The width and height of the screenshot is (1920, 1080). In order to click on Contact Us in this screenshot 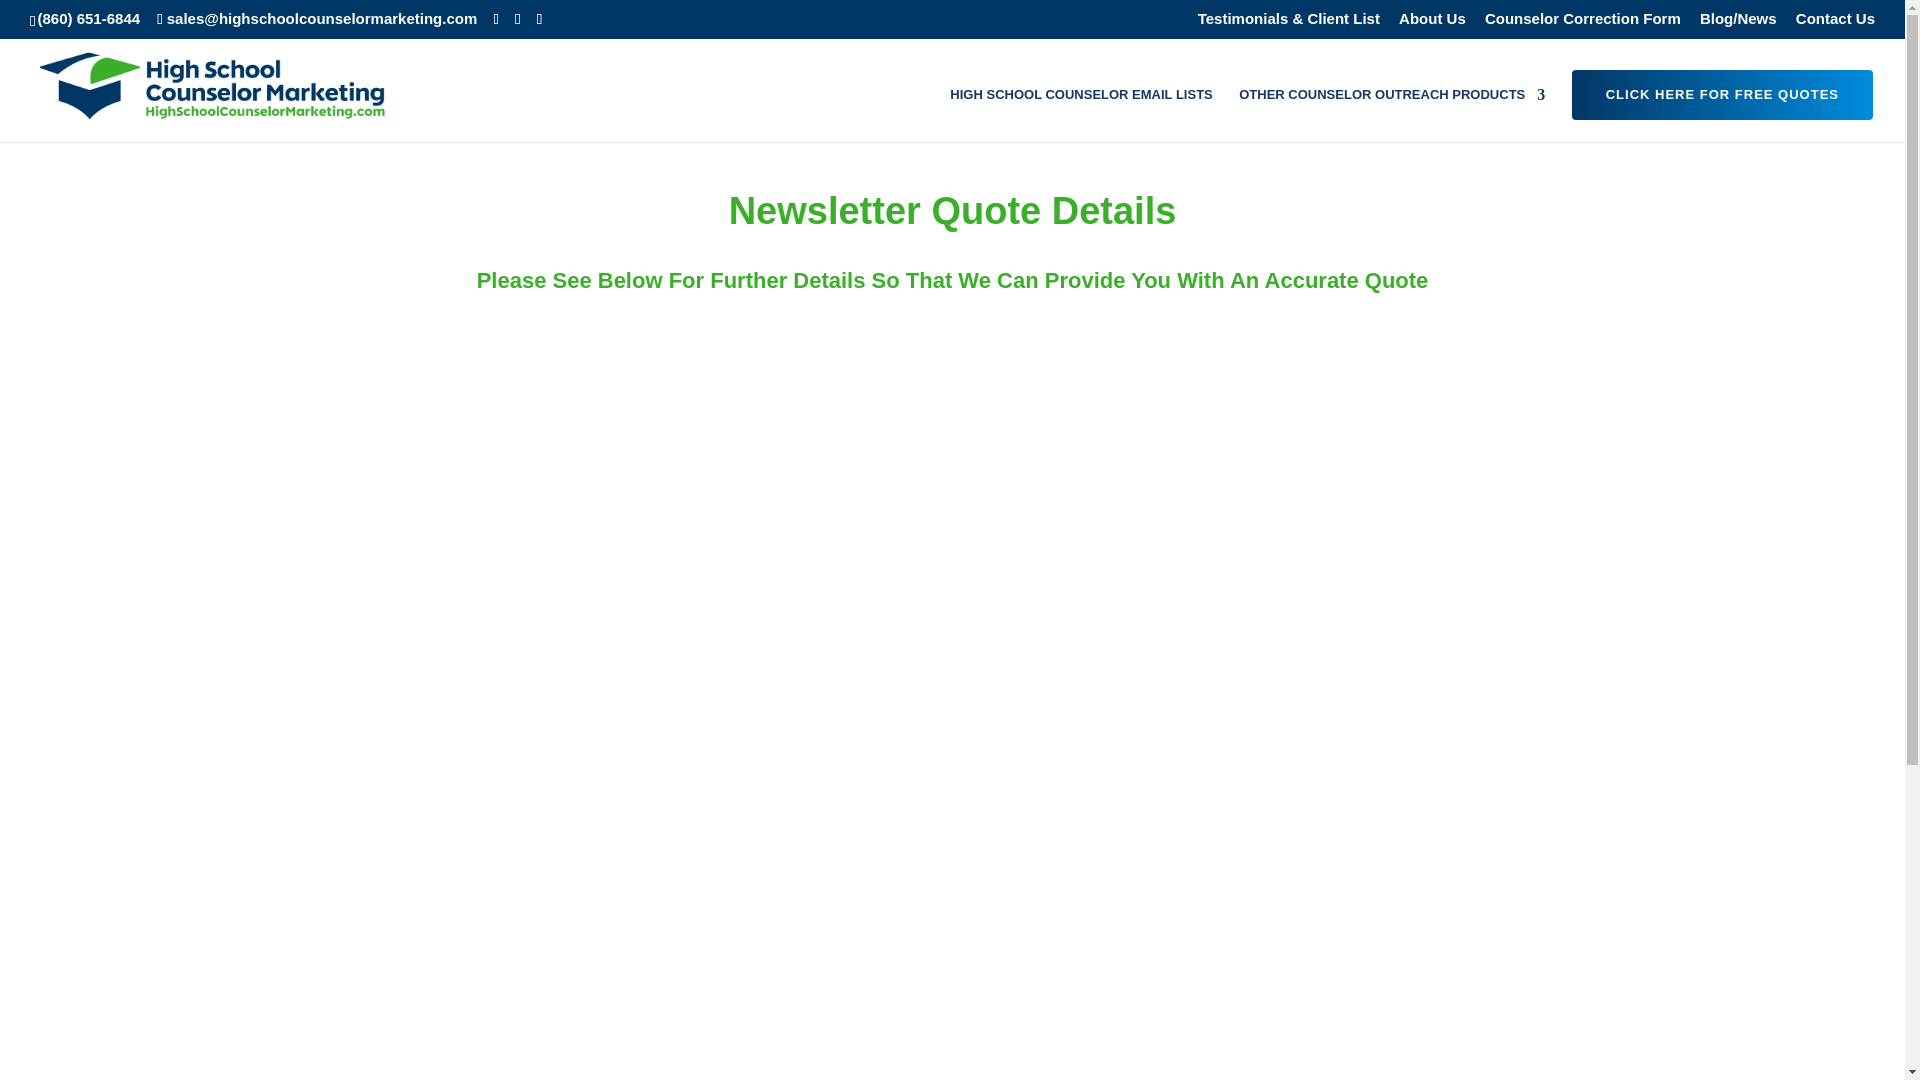, I will do `click(1835, 23)`.